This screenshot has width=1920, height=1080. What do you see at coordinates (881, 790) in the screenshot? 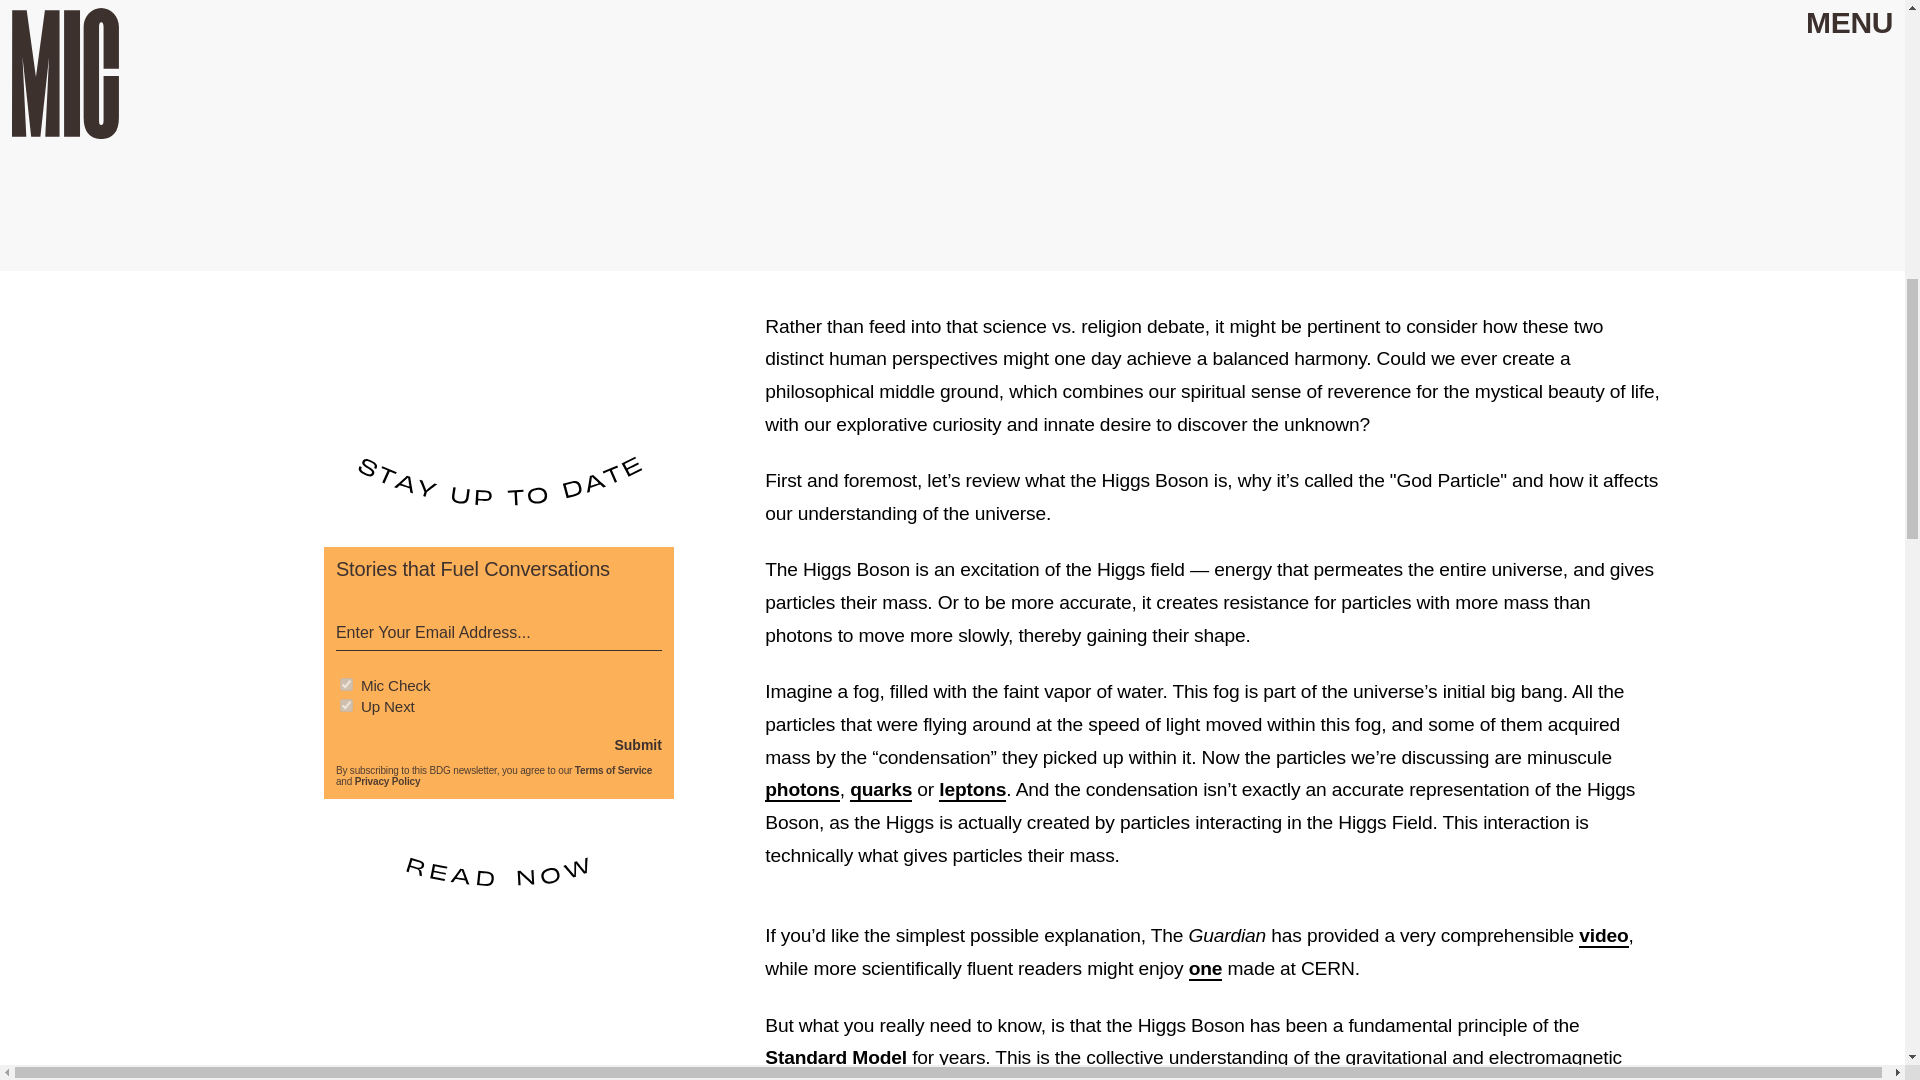
I see `quarks` at bounding box center [881, 790].